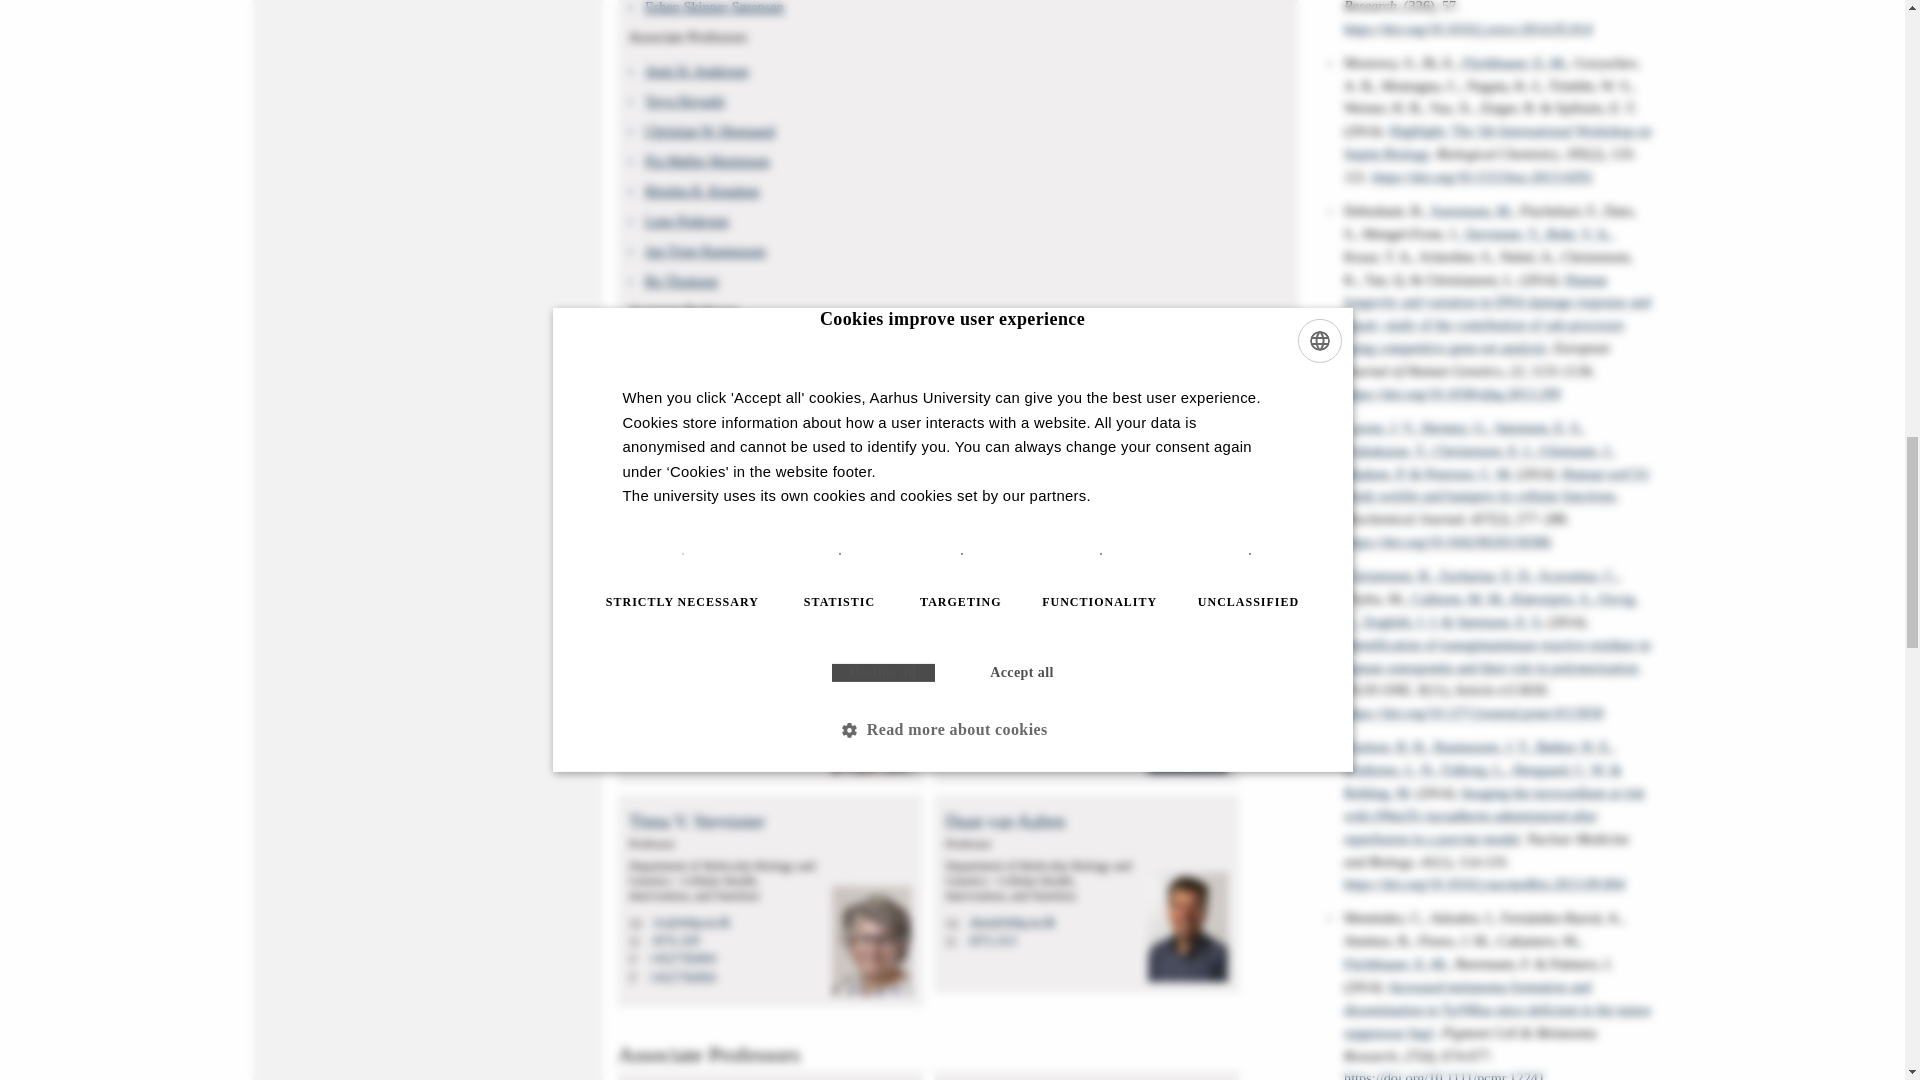 The image size is (1920, 1080). I want to click on Email, so click(952, 923).